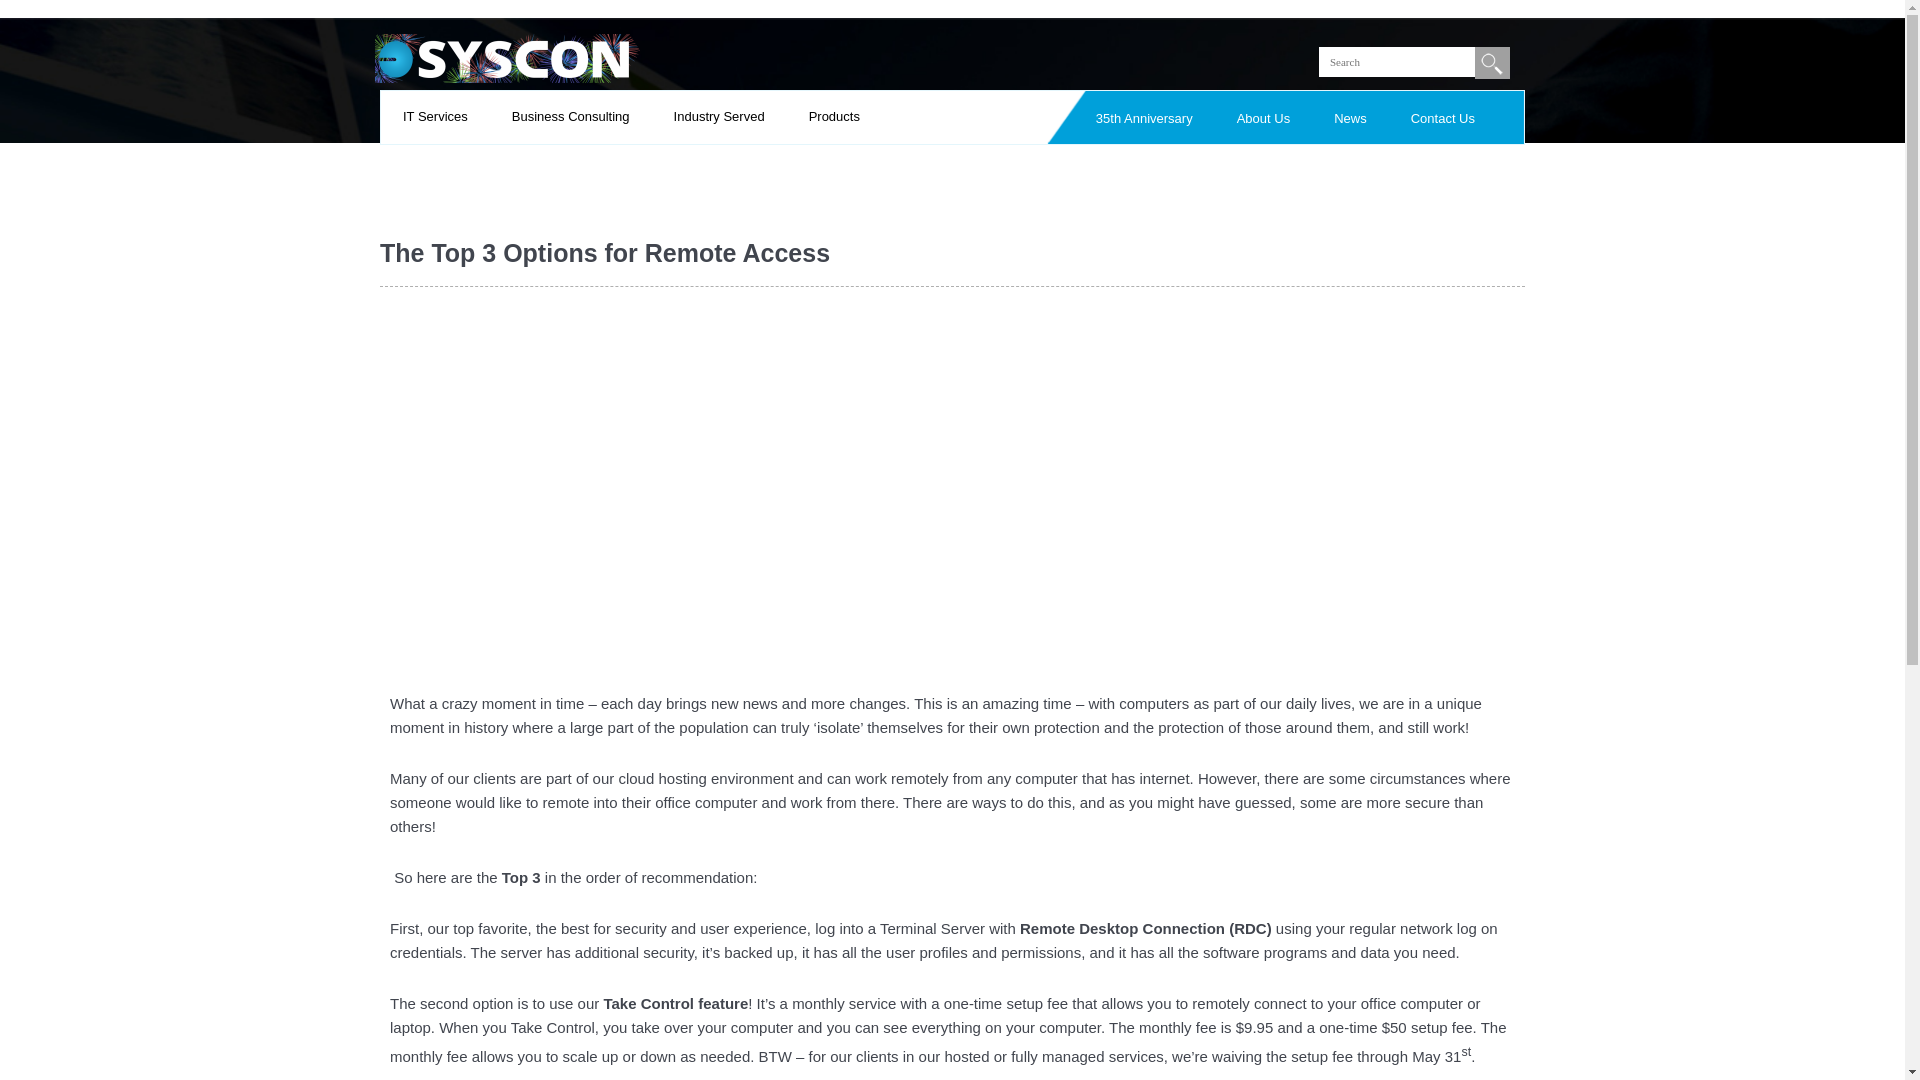 This screenshot has height=1080, width=1920. What do you see at coordinates (700, 482) in the screenshot?
I see `Recap of Secure Remote Access Options` at bounding box center [700, 482].